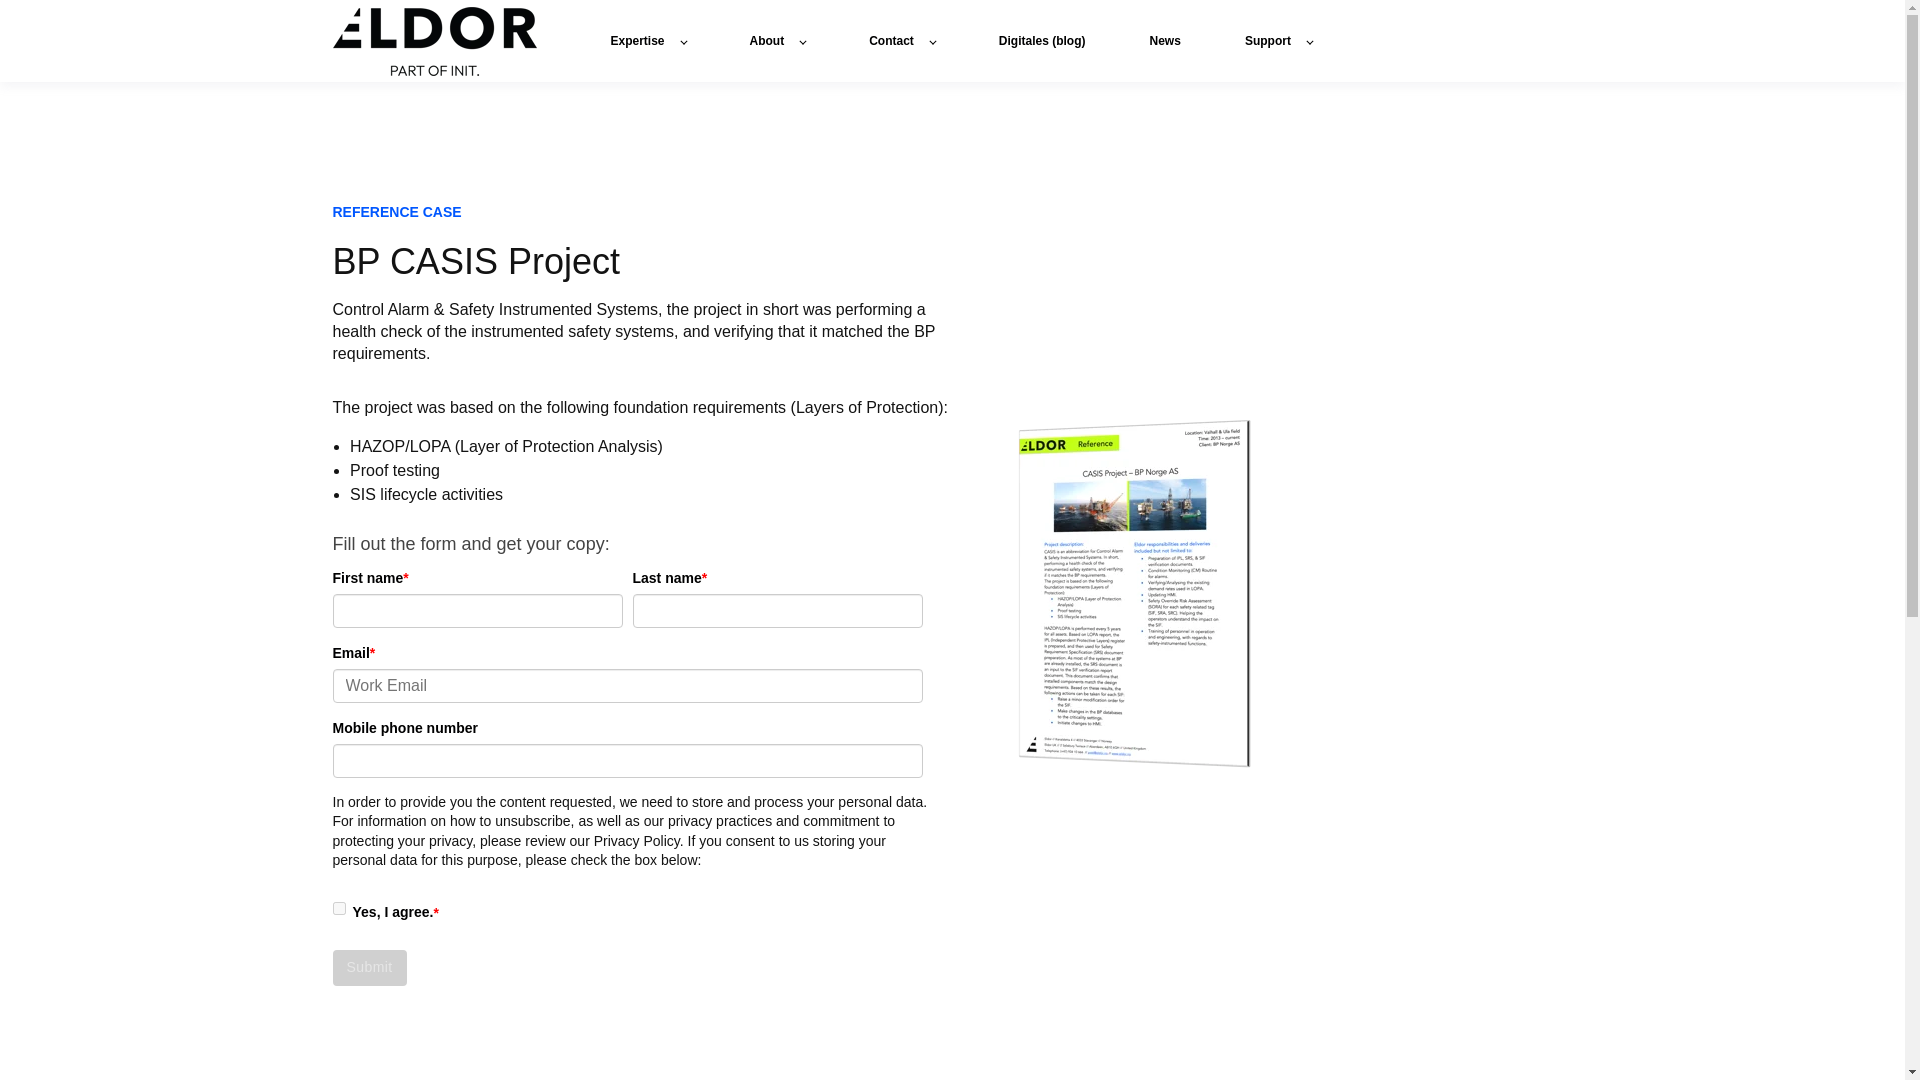 This screenshot has width=1920, height=1080. What do you see at coordinates (636, 839) in the screenshot?
I see `Privacy Policy` at bounding box center [636, 839].